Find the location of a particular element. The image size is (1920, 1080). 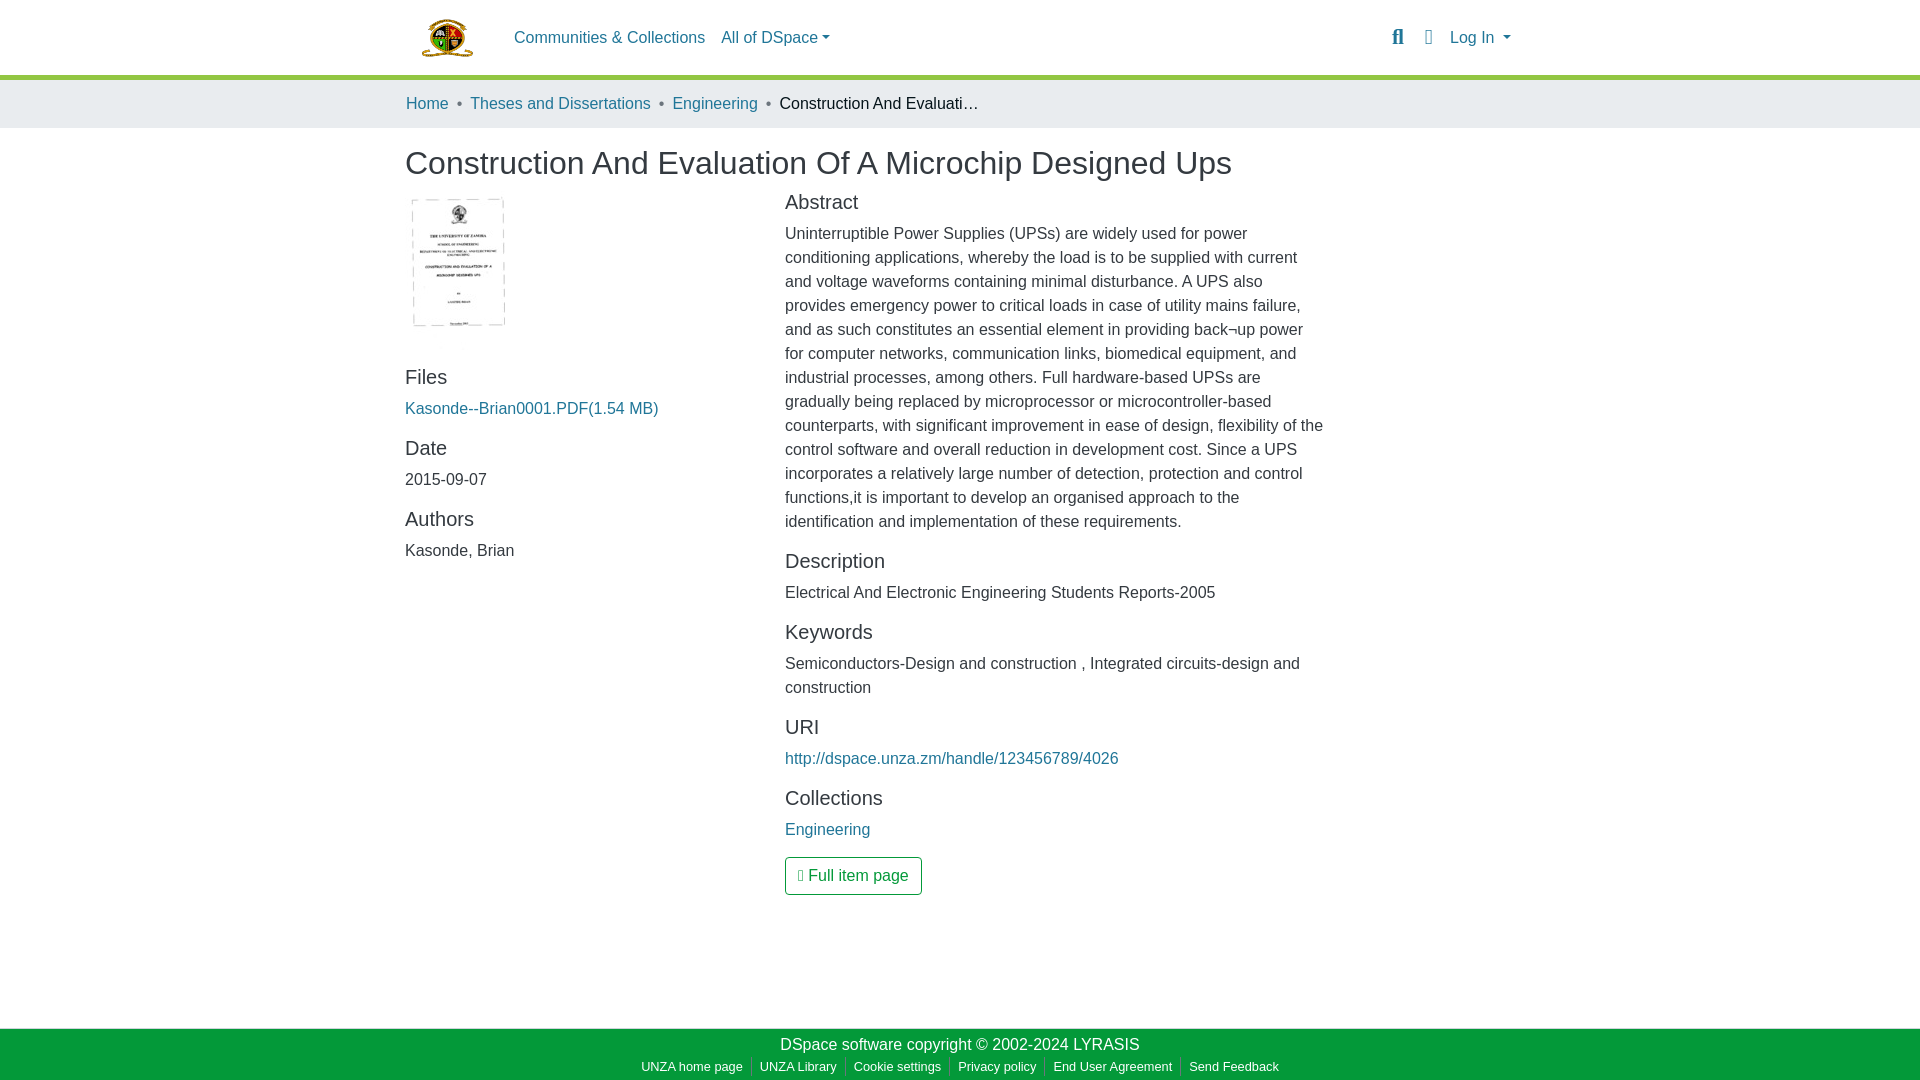

DSpace software is located at coordinates (840, 1044).